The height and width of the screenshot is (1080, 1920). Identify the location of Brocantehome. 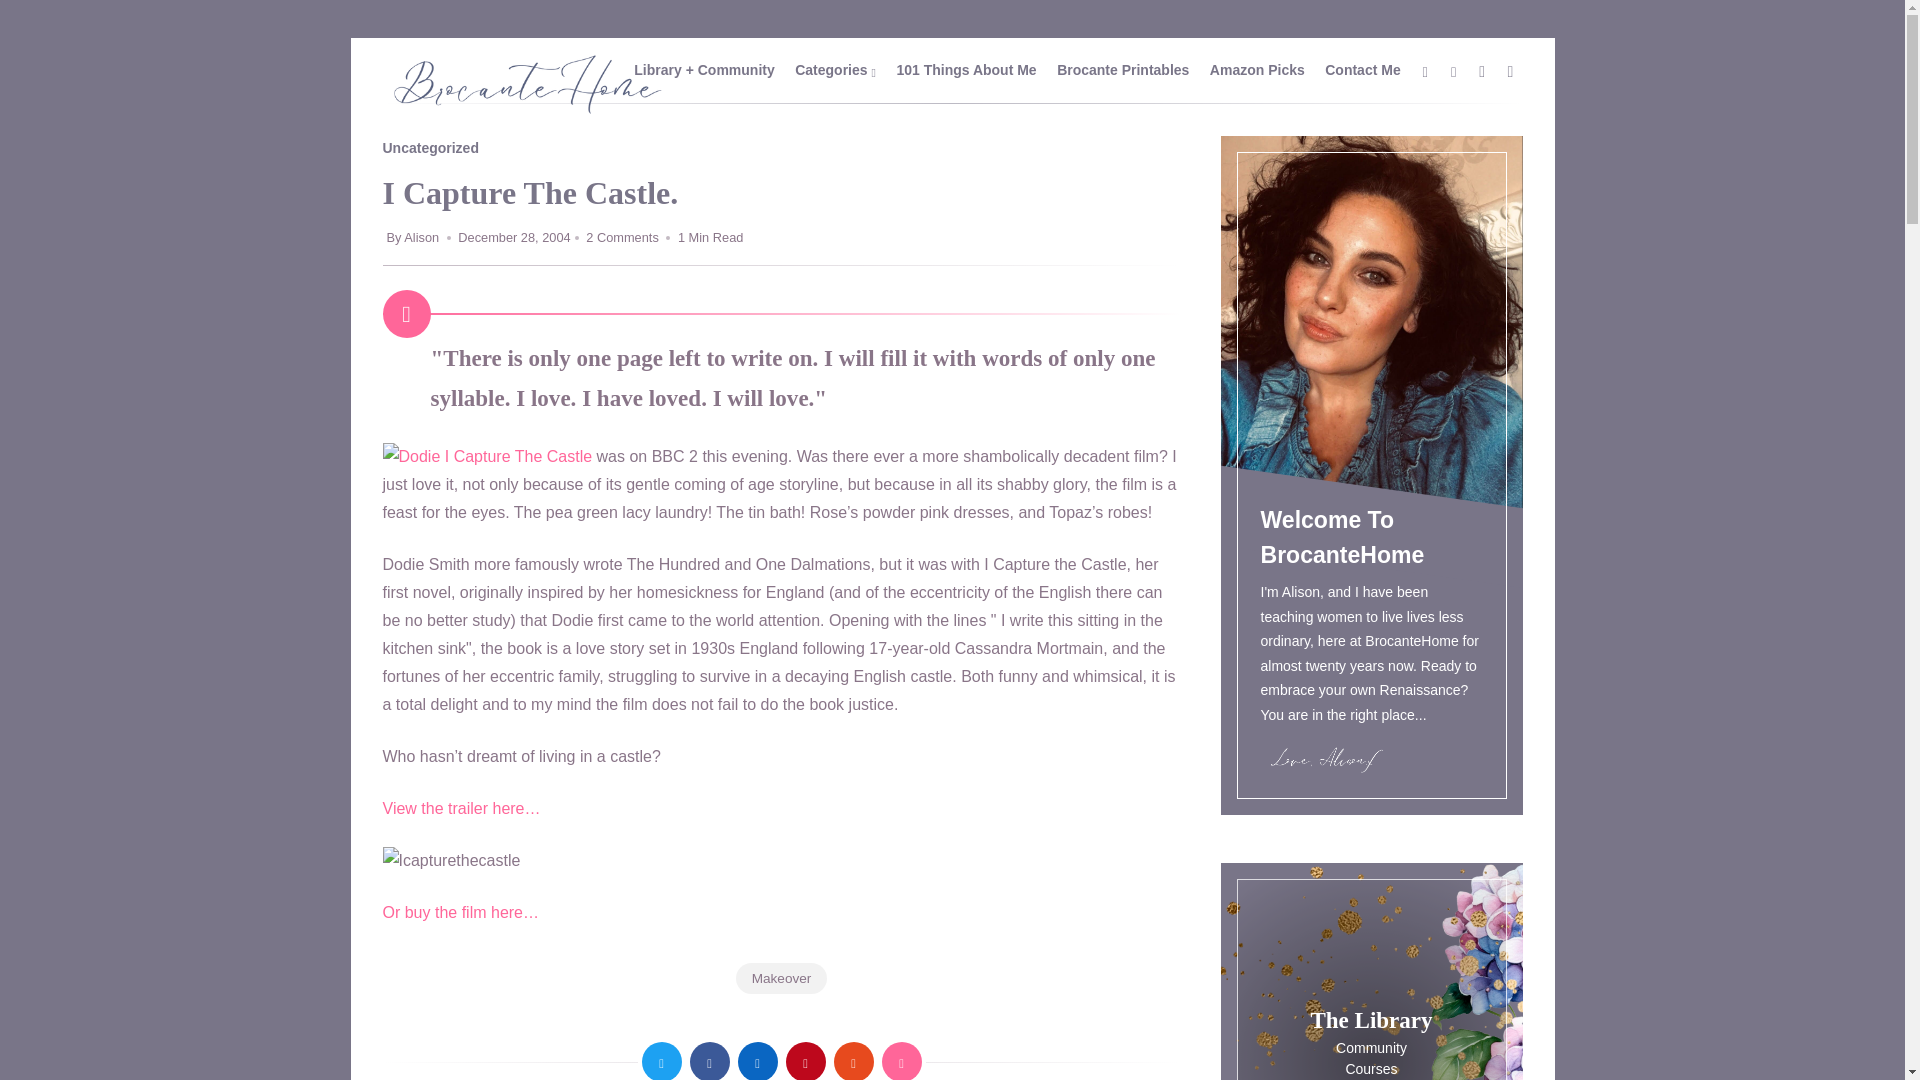
(526, 112).